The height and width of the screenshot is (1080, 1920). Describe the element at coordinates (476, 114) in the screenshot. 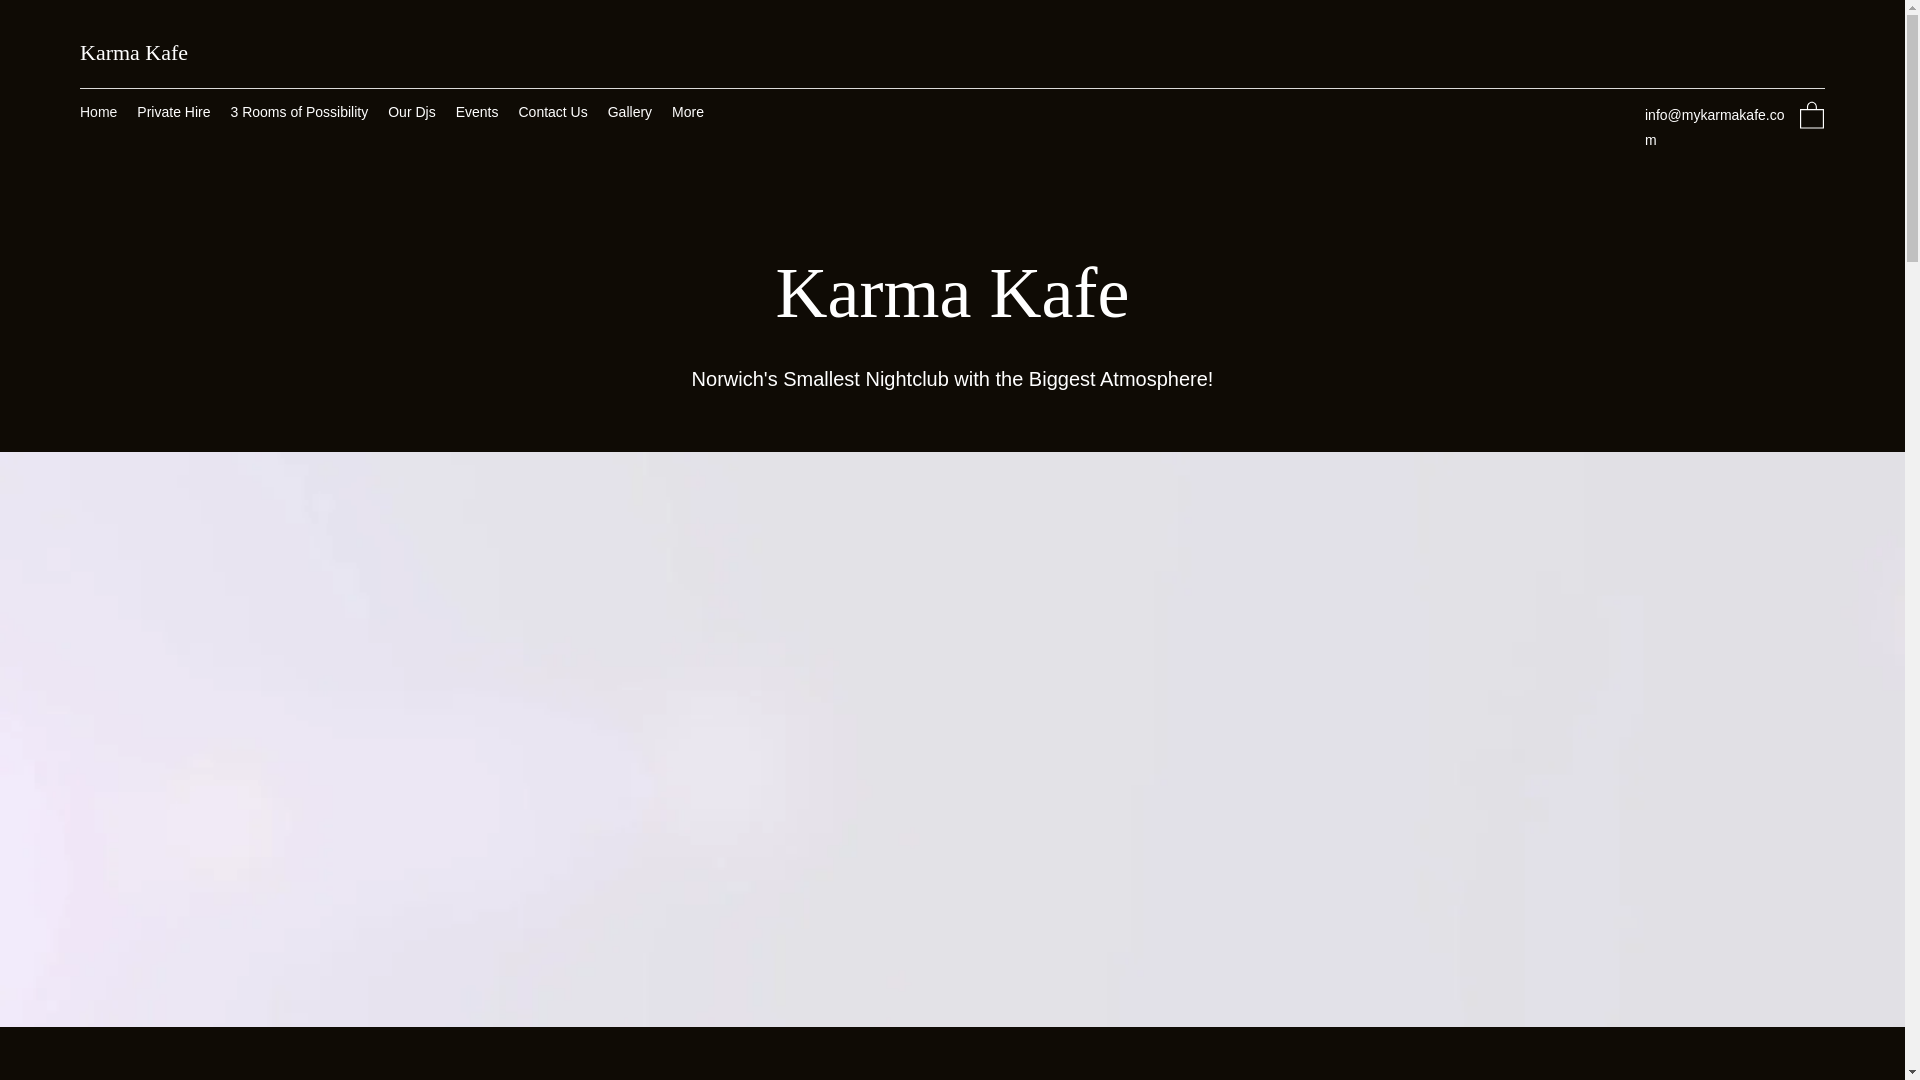

I see `Events` at that location.